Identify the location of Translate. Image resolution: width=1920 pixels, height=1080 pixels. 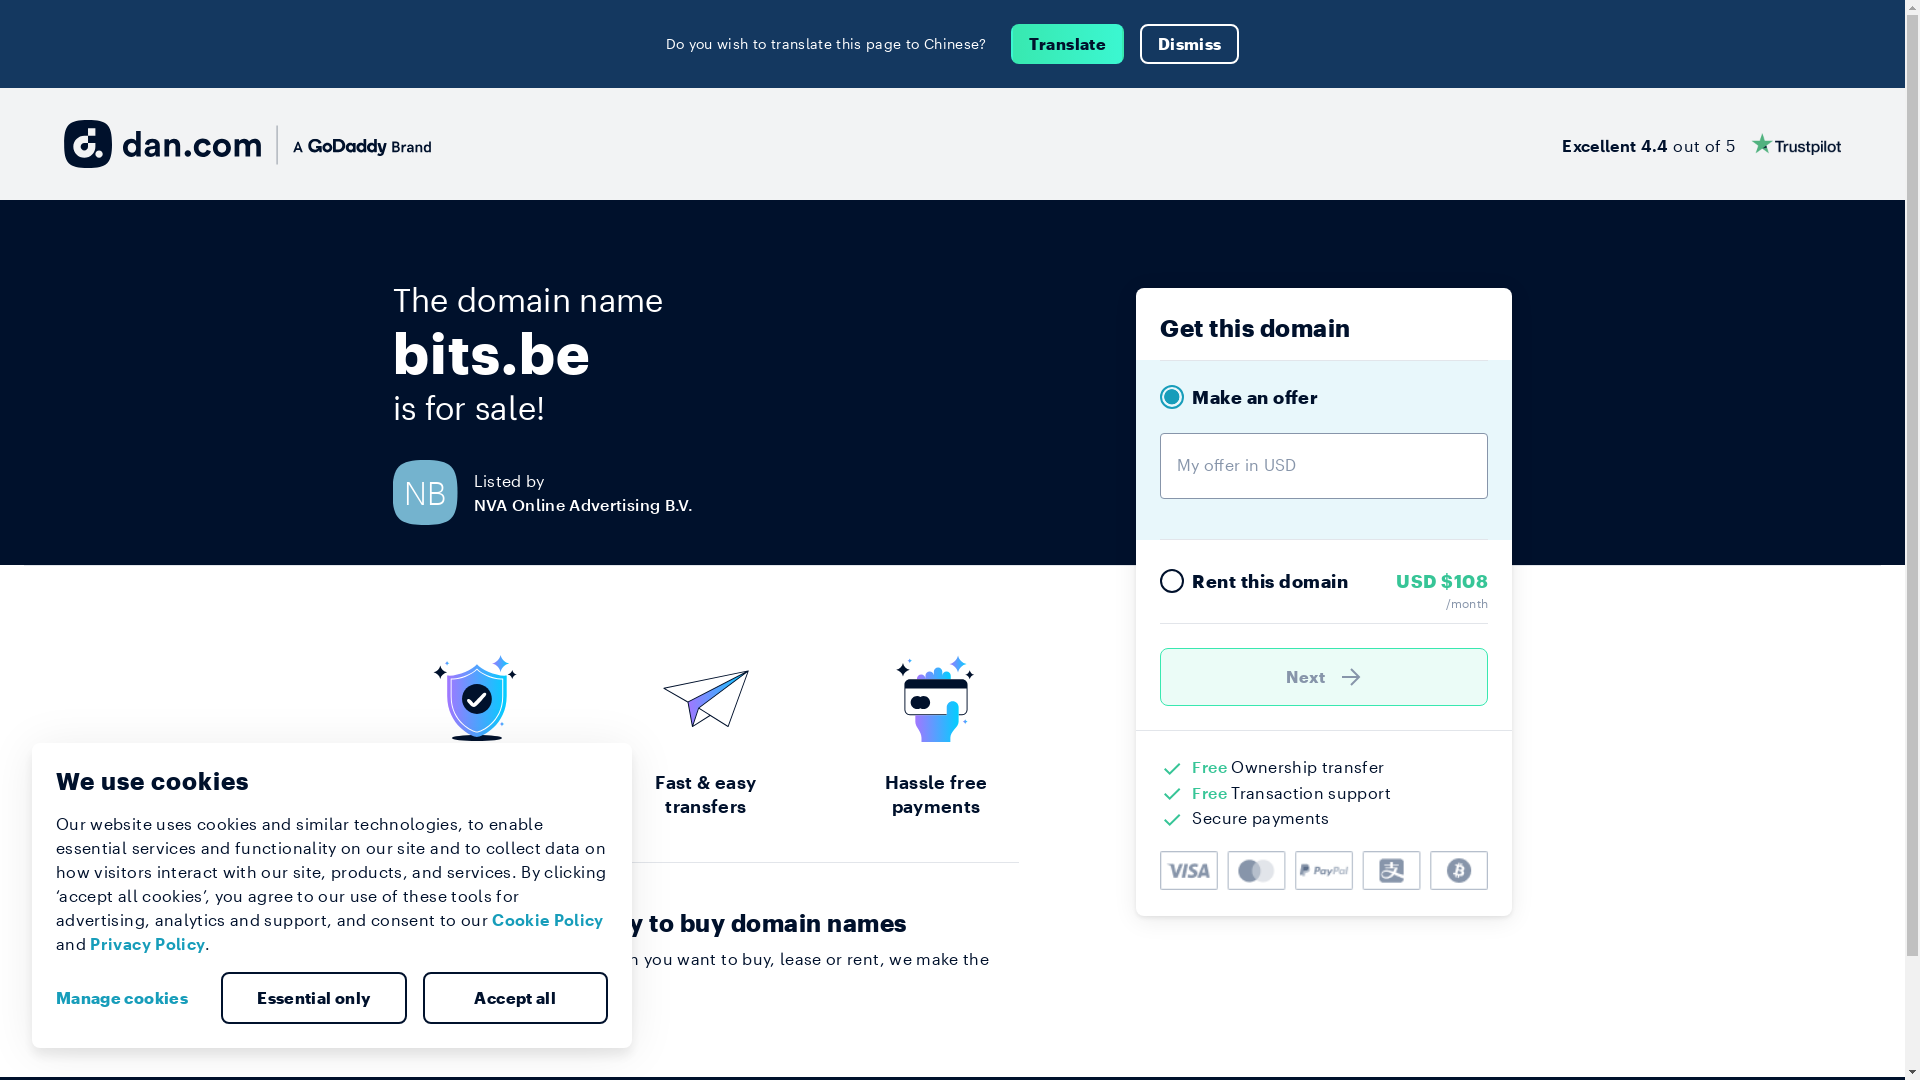
(1068, 44).